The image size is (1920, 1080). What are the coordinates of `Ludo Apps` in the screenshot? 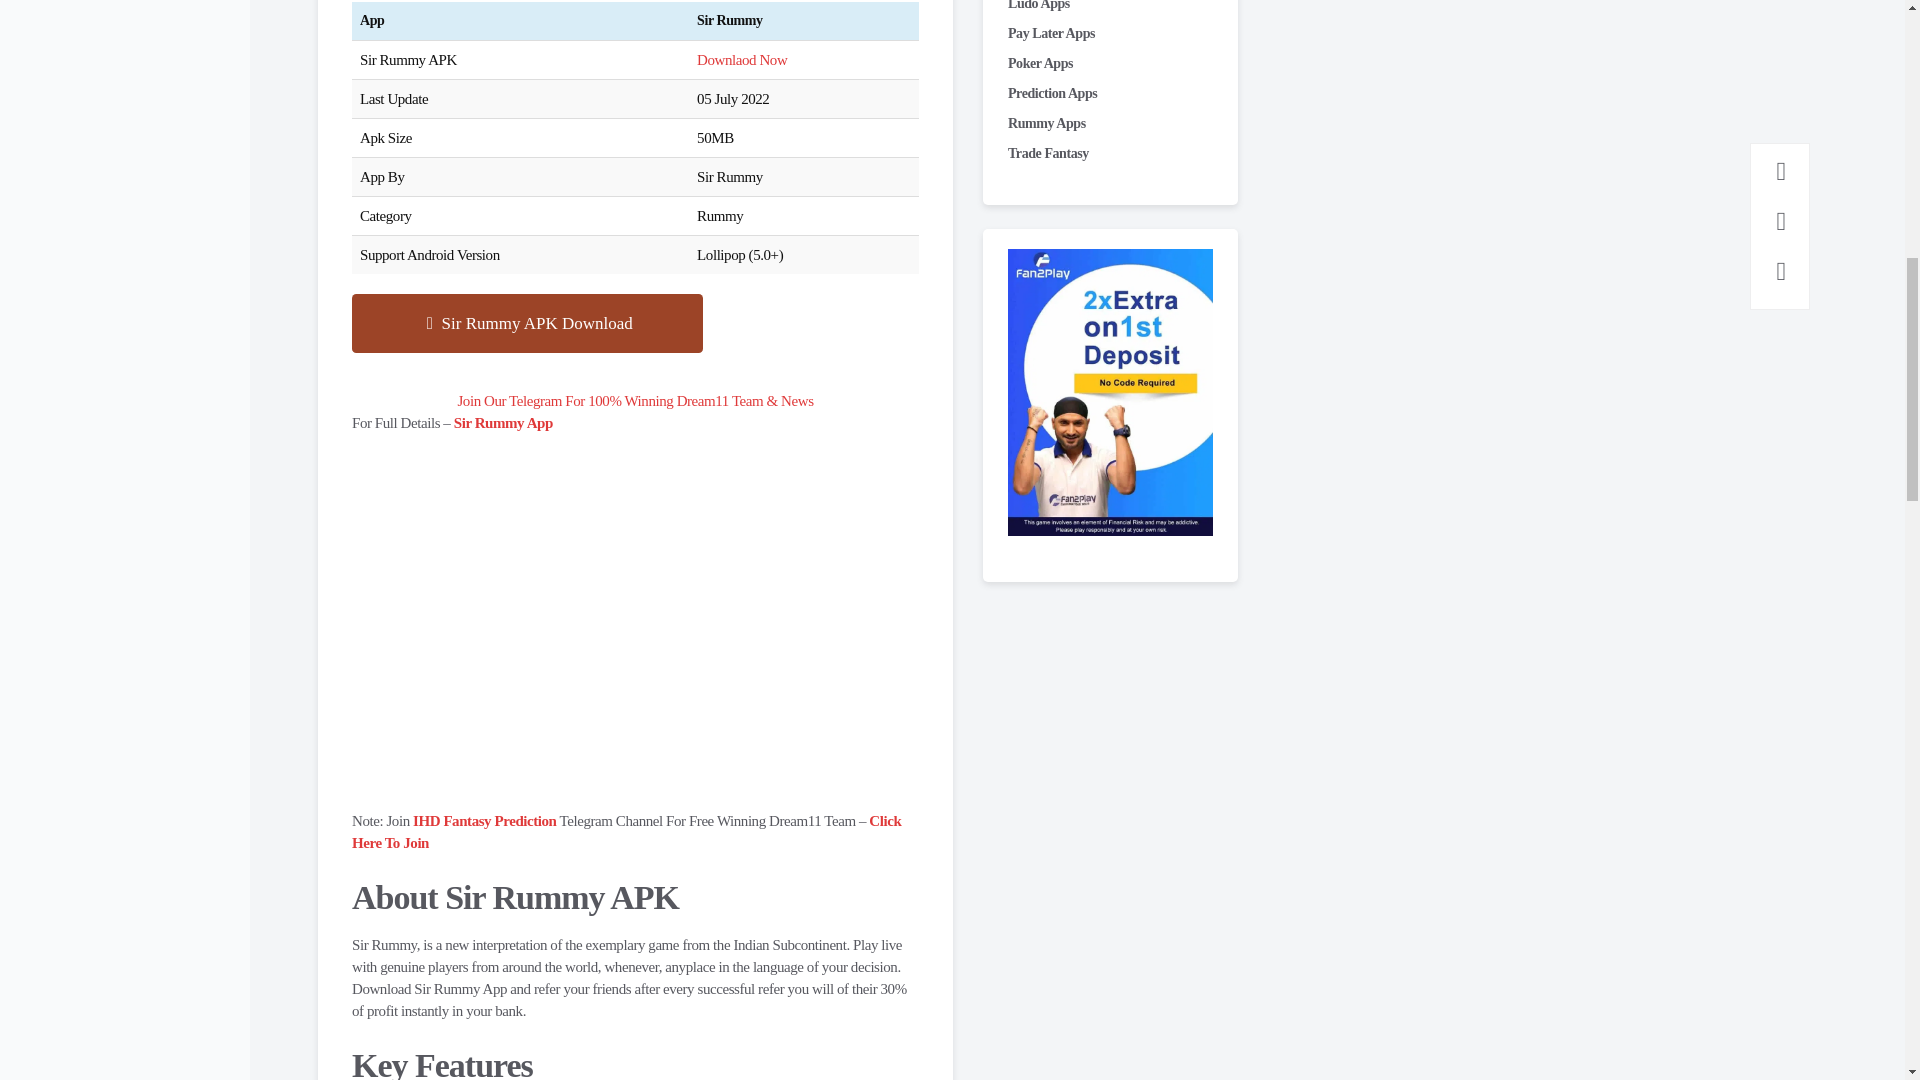 It's located at (1038, 5).